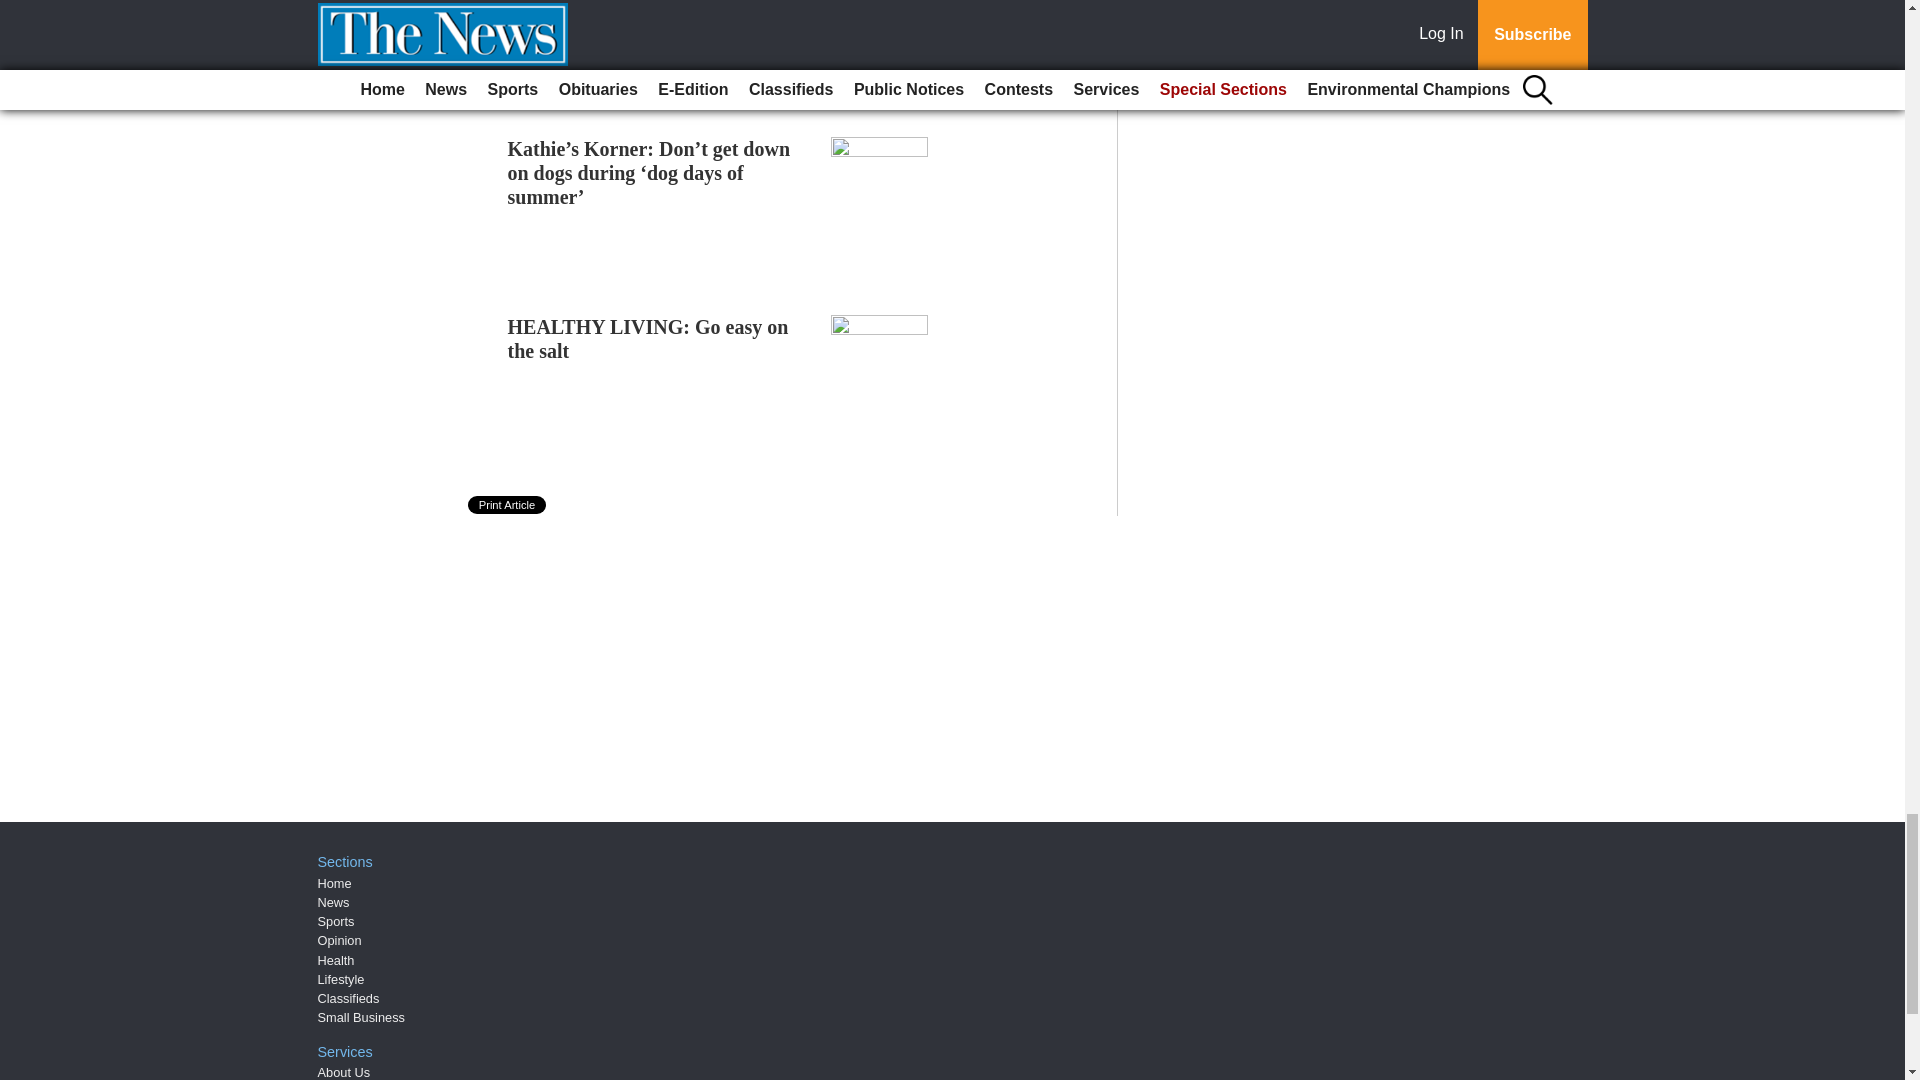 The height and width of the screenshot is (1080, 1920). I want to click on Print Article, so click(508, 504).